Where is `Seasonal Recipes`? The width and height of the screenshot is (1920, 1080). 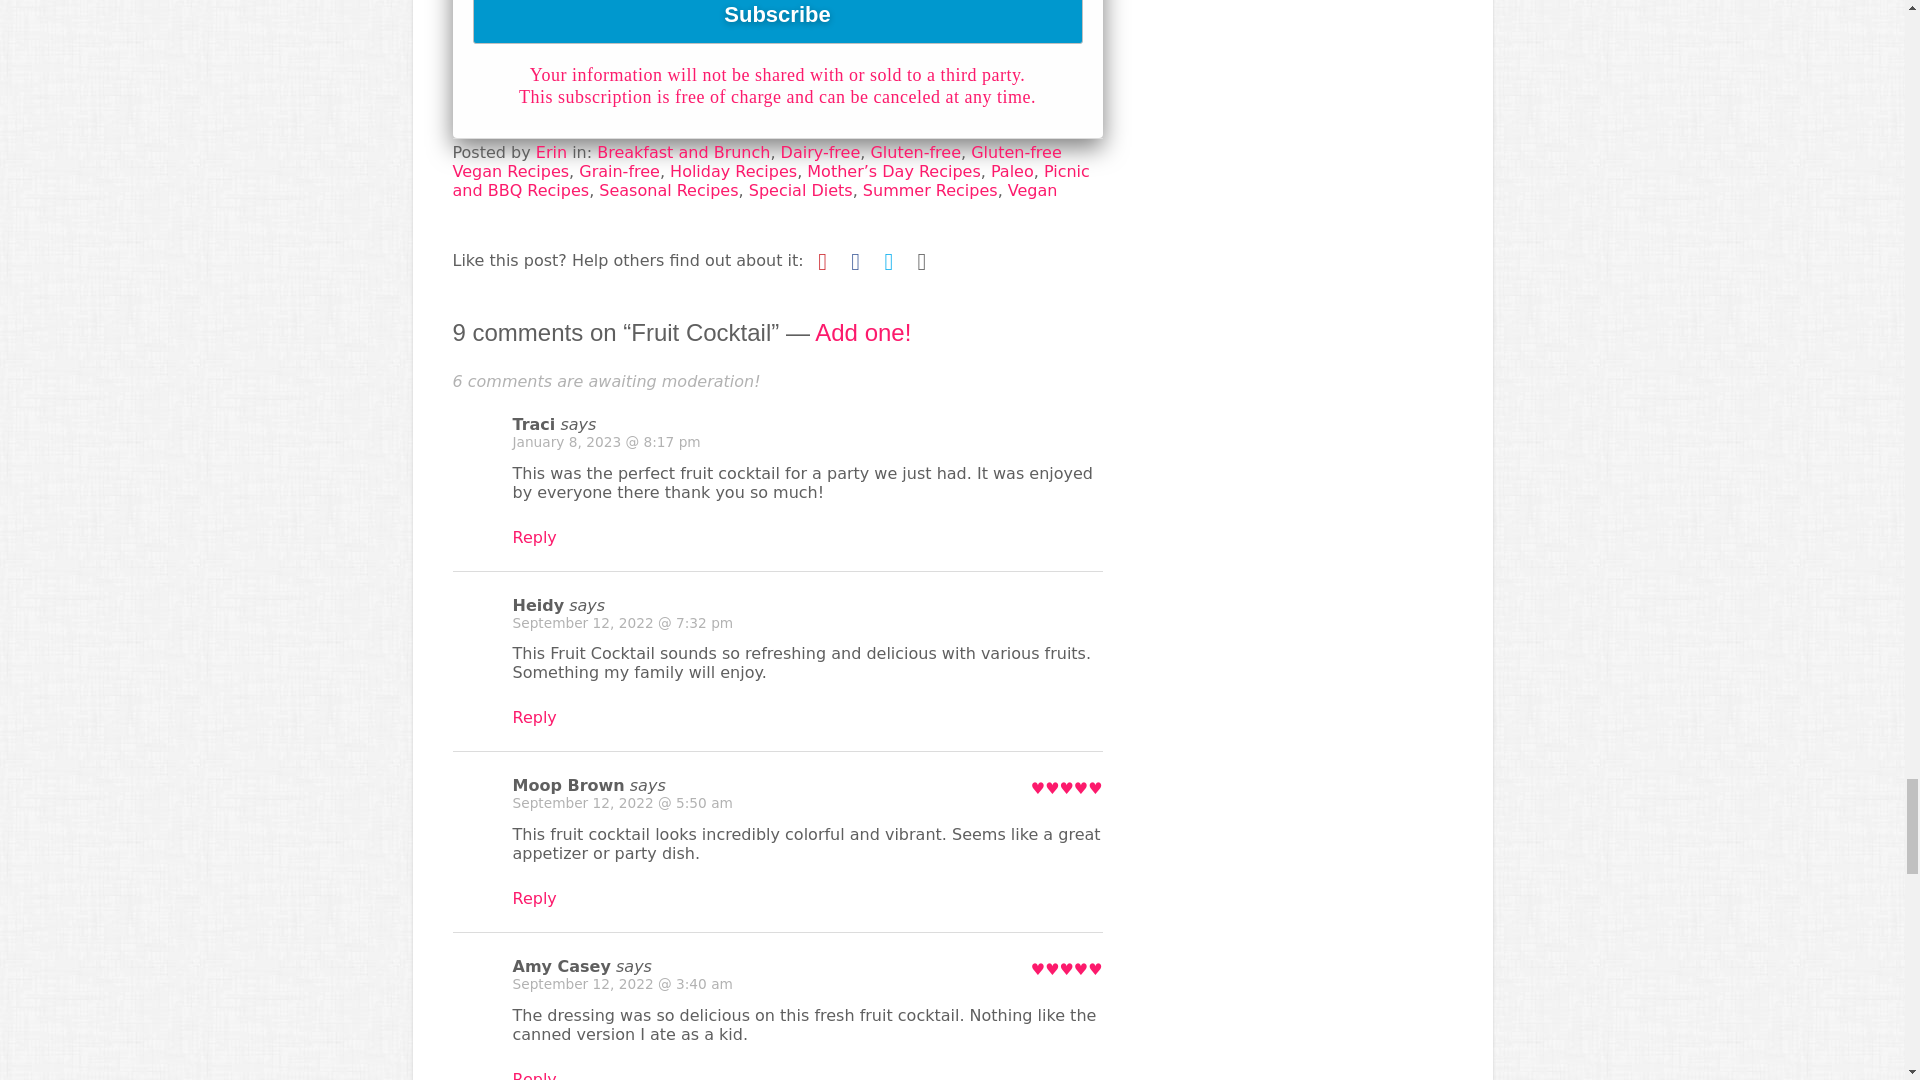 Seasonal Recipes is located at coordinates (668, 190).